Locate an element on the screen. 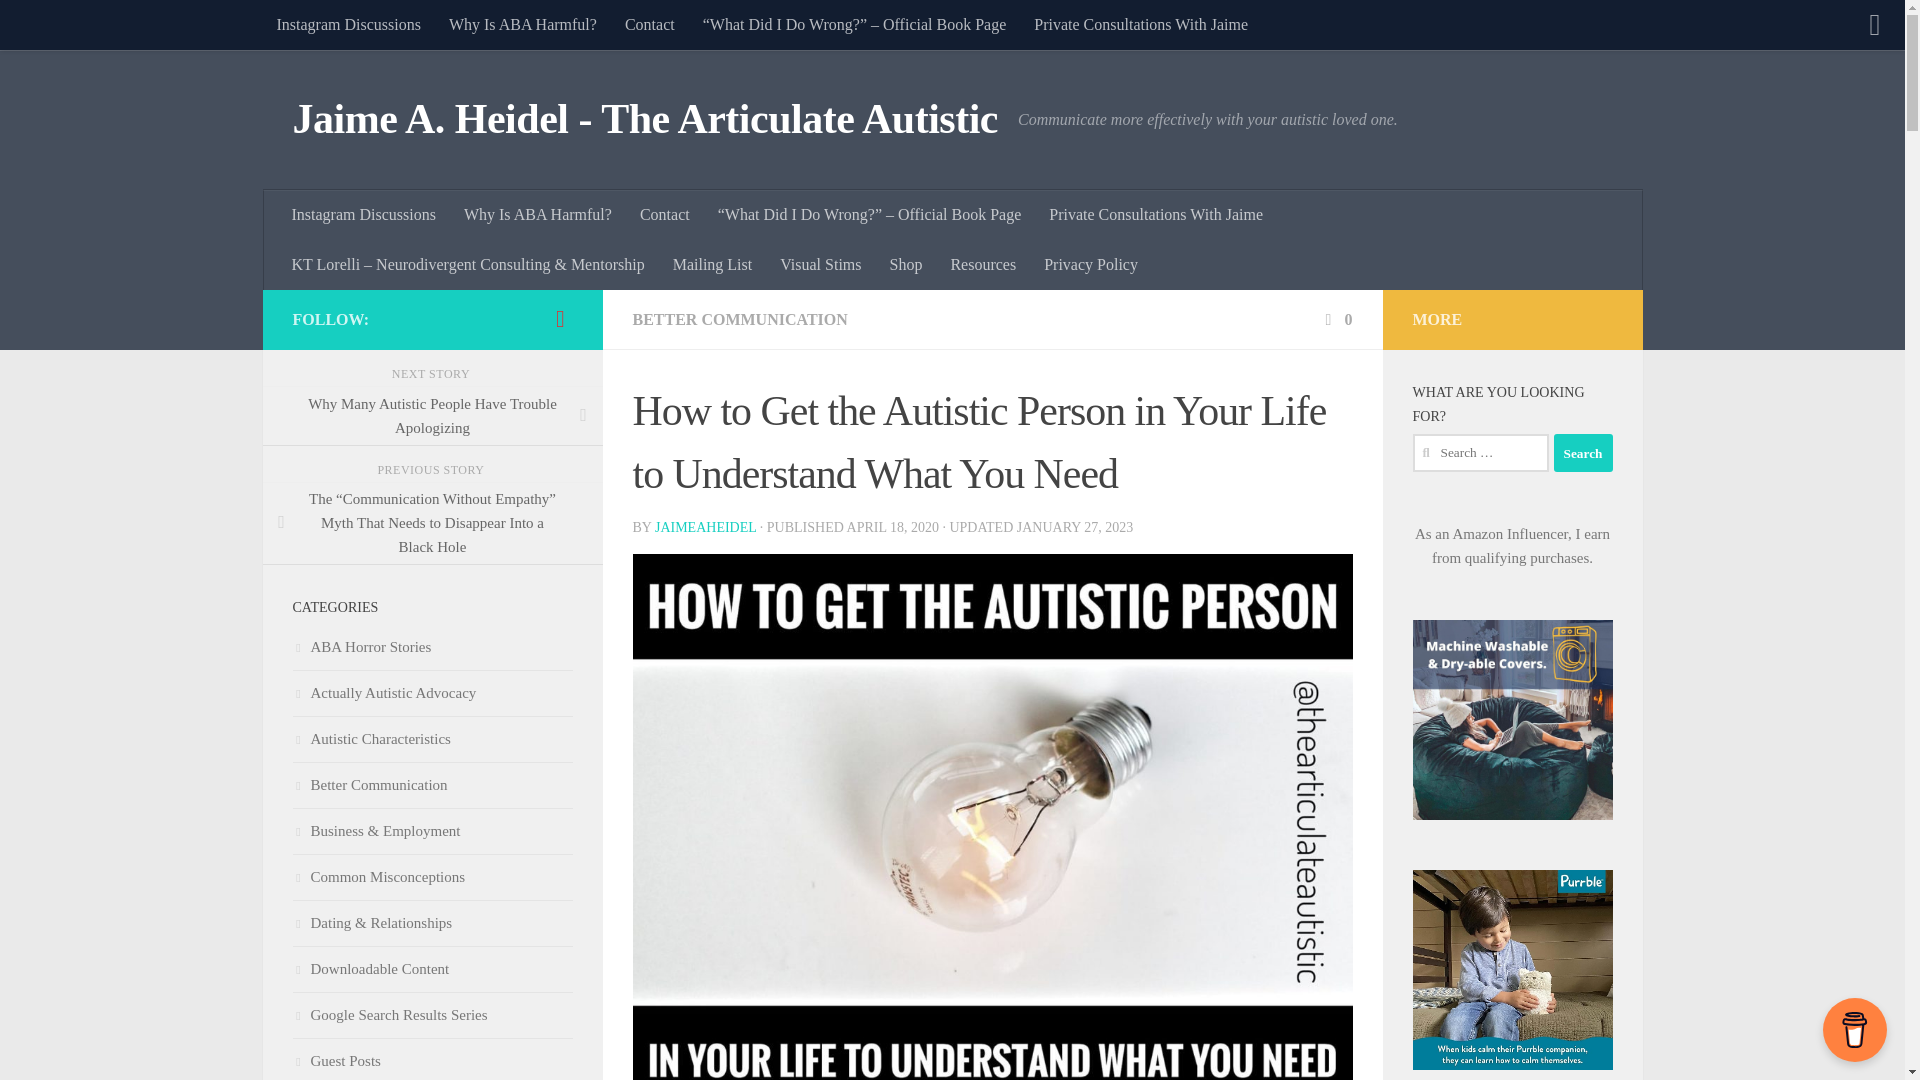  Shop is located at coordinates (906, 264).